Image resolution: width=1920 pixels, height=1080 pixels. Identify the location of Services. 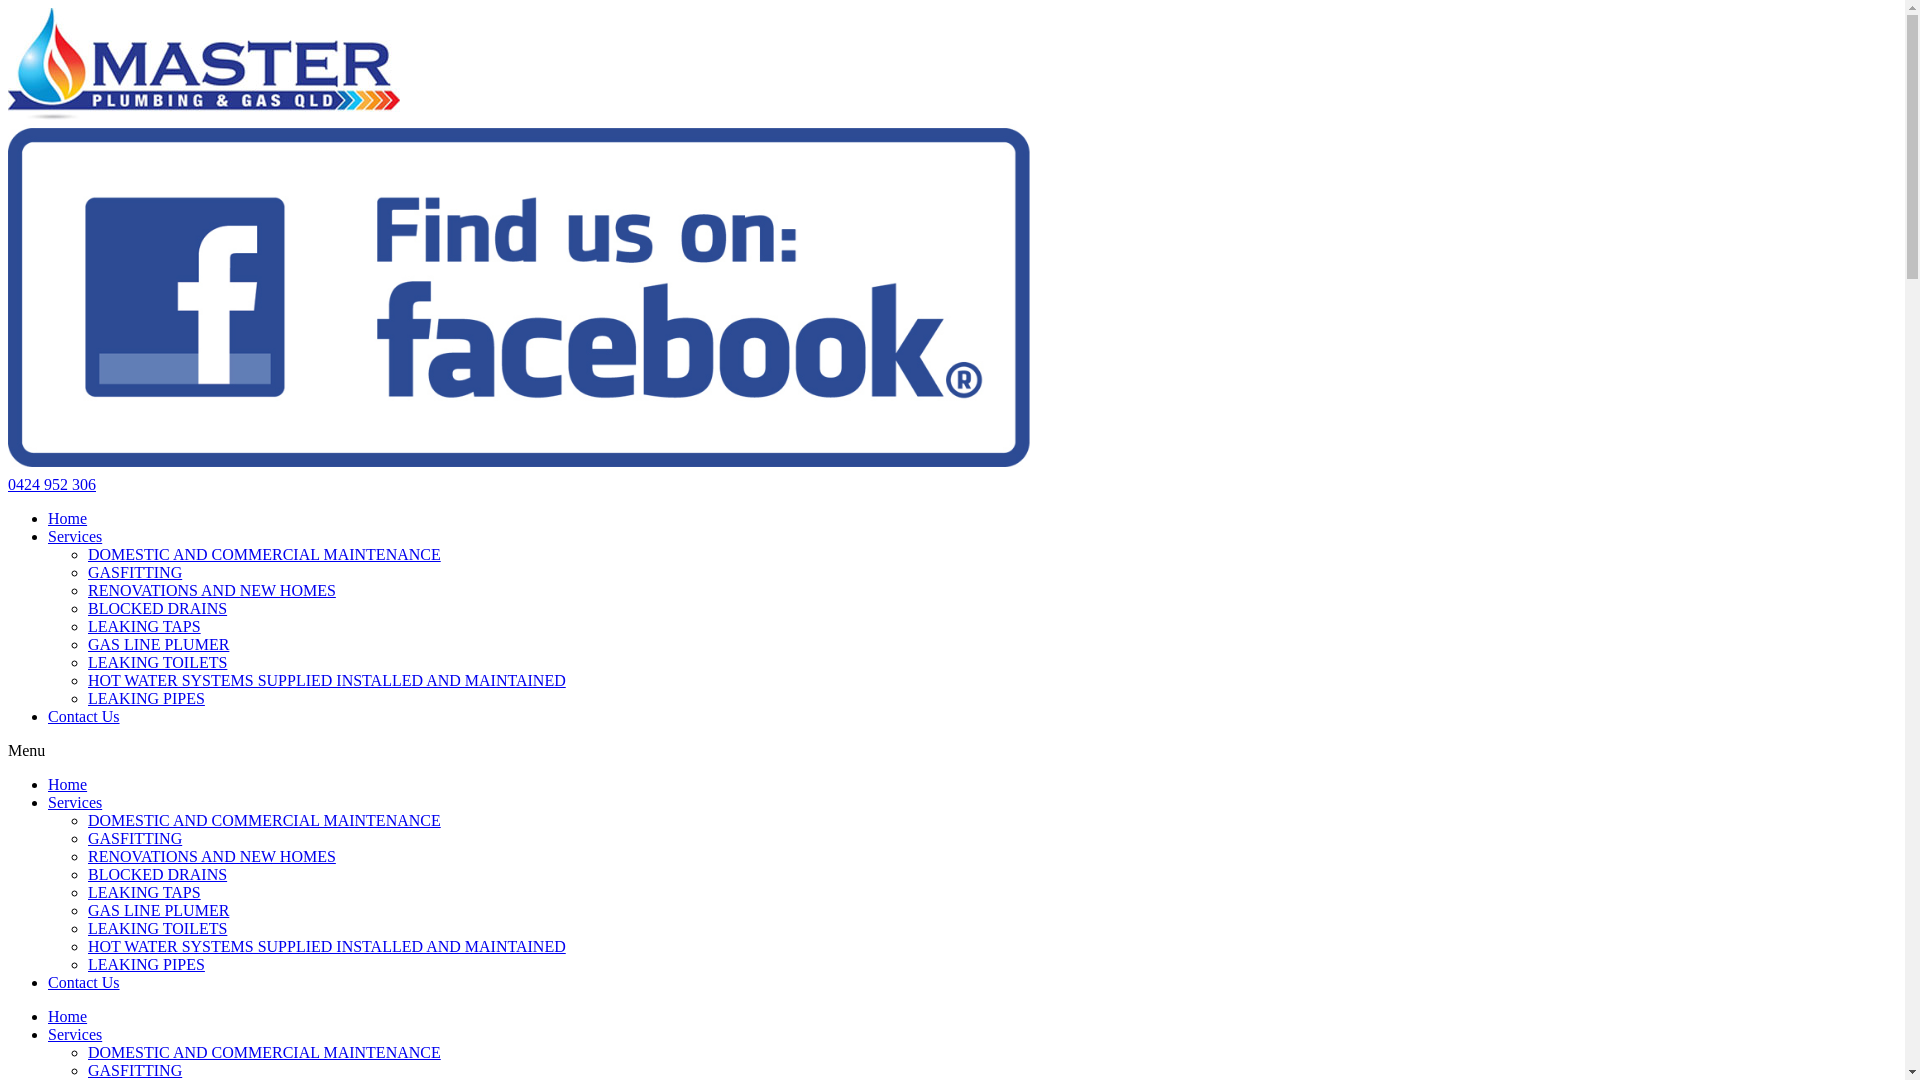
(75, 802).